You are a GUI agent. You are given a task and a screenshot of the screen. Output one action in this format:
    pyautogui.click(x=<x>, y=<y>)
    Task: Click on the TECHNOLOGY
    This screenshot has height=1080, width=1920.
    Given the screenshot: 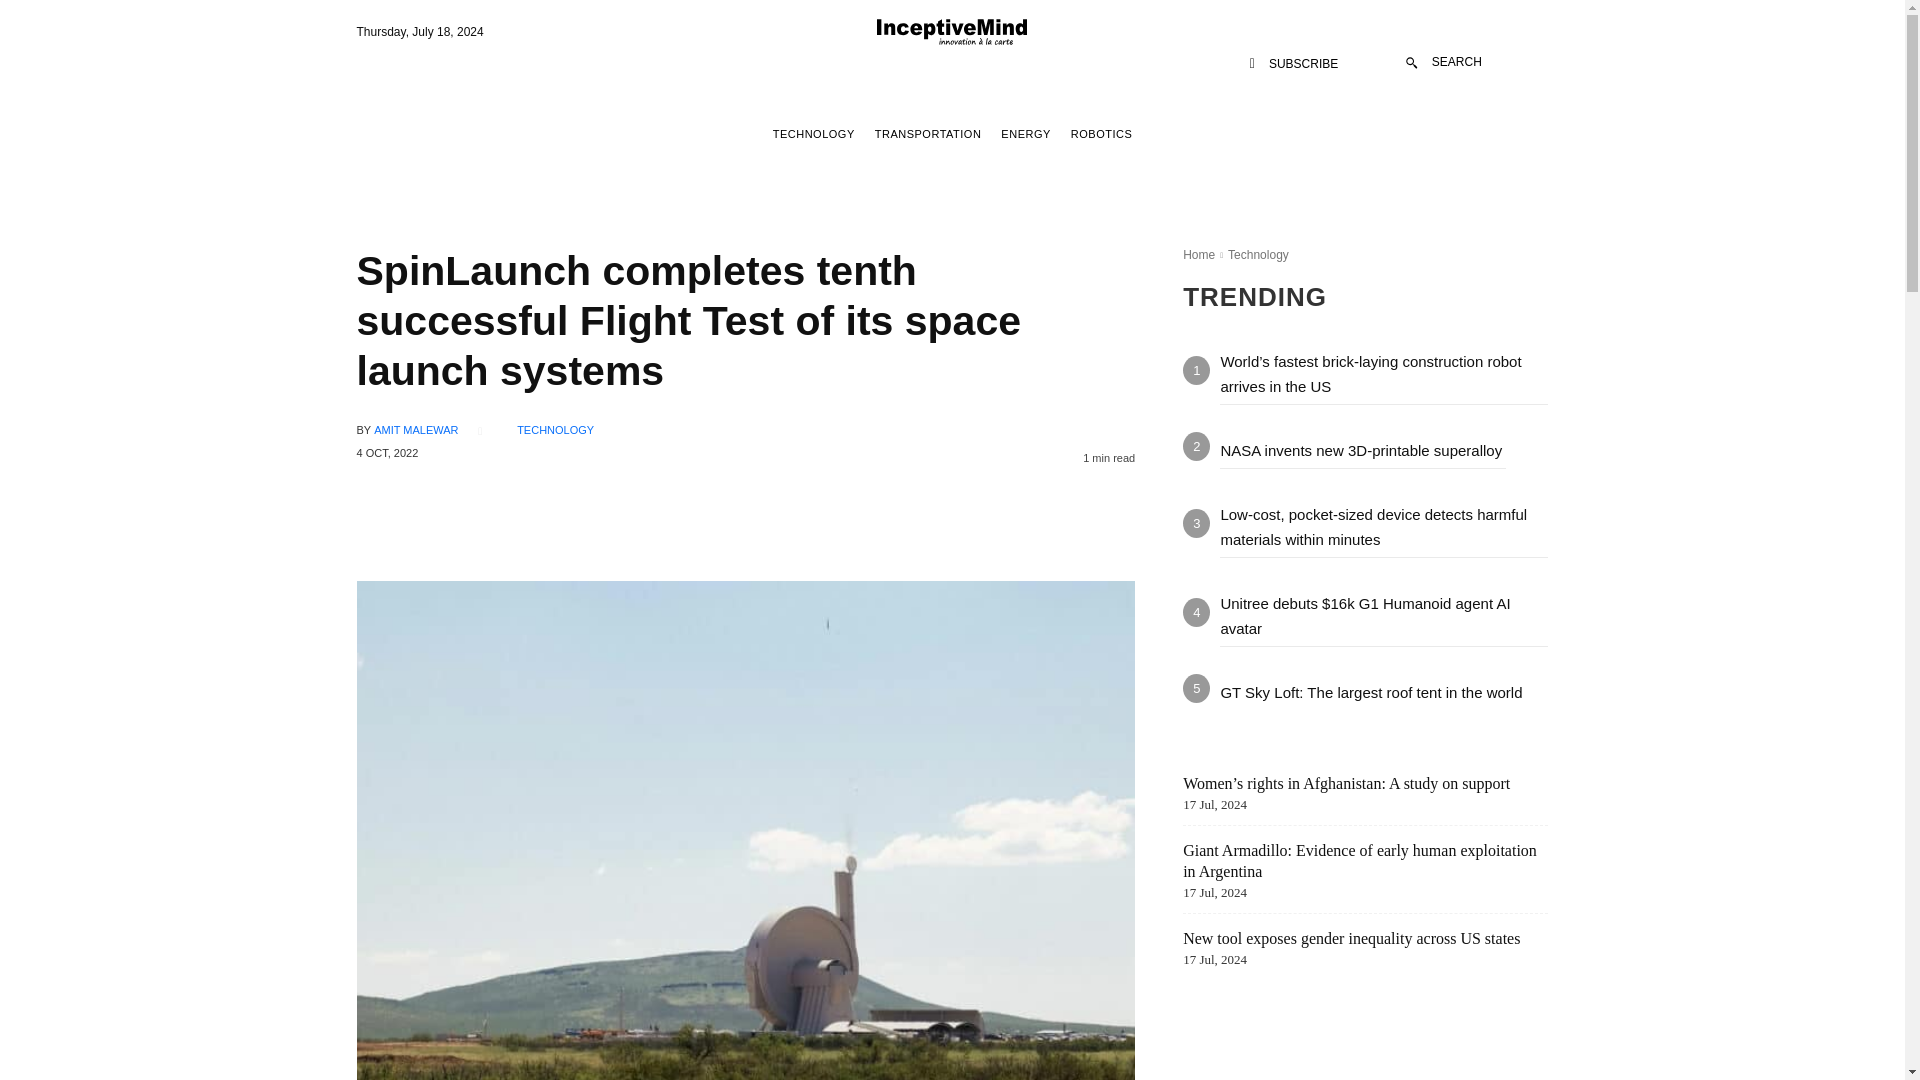 What is the action you would take?
    pyautogui.click(x=814, y=134)
    